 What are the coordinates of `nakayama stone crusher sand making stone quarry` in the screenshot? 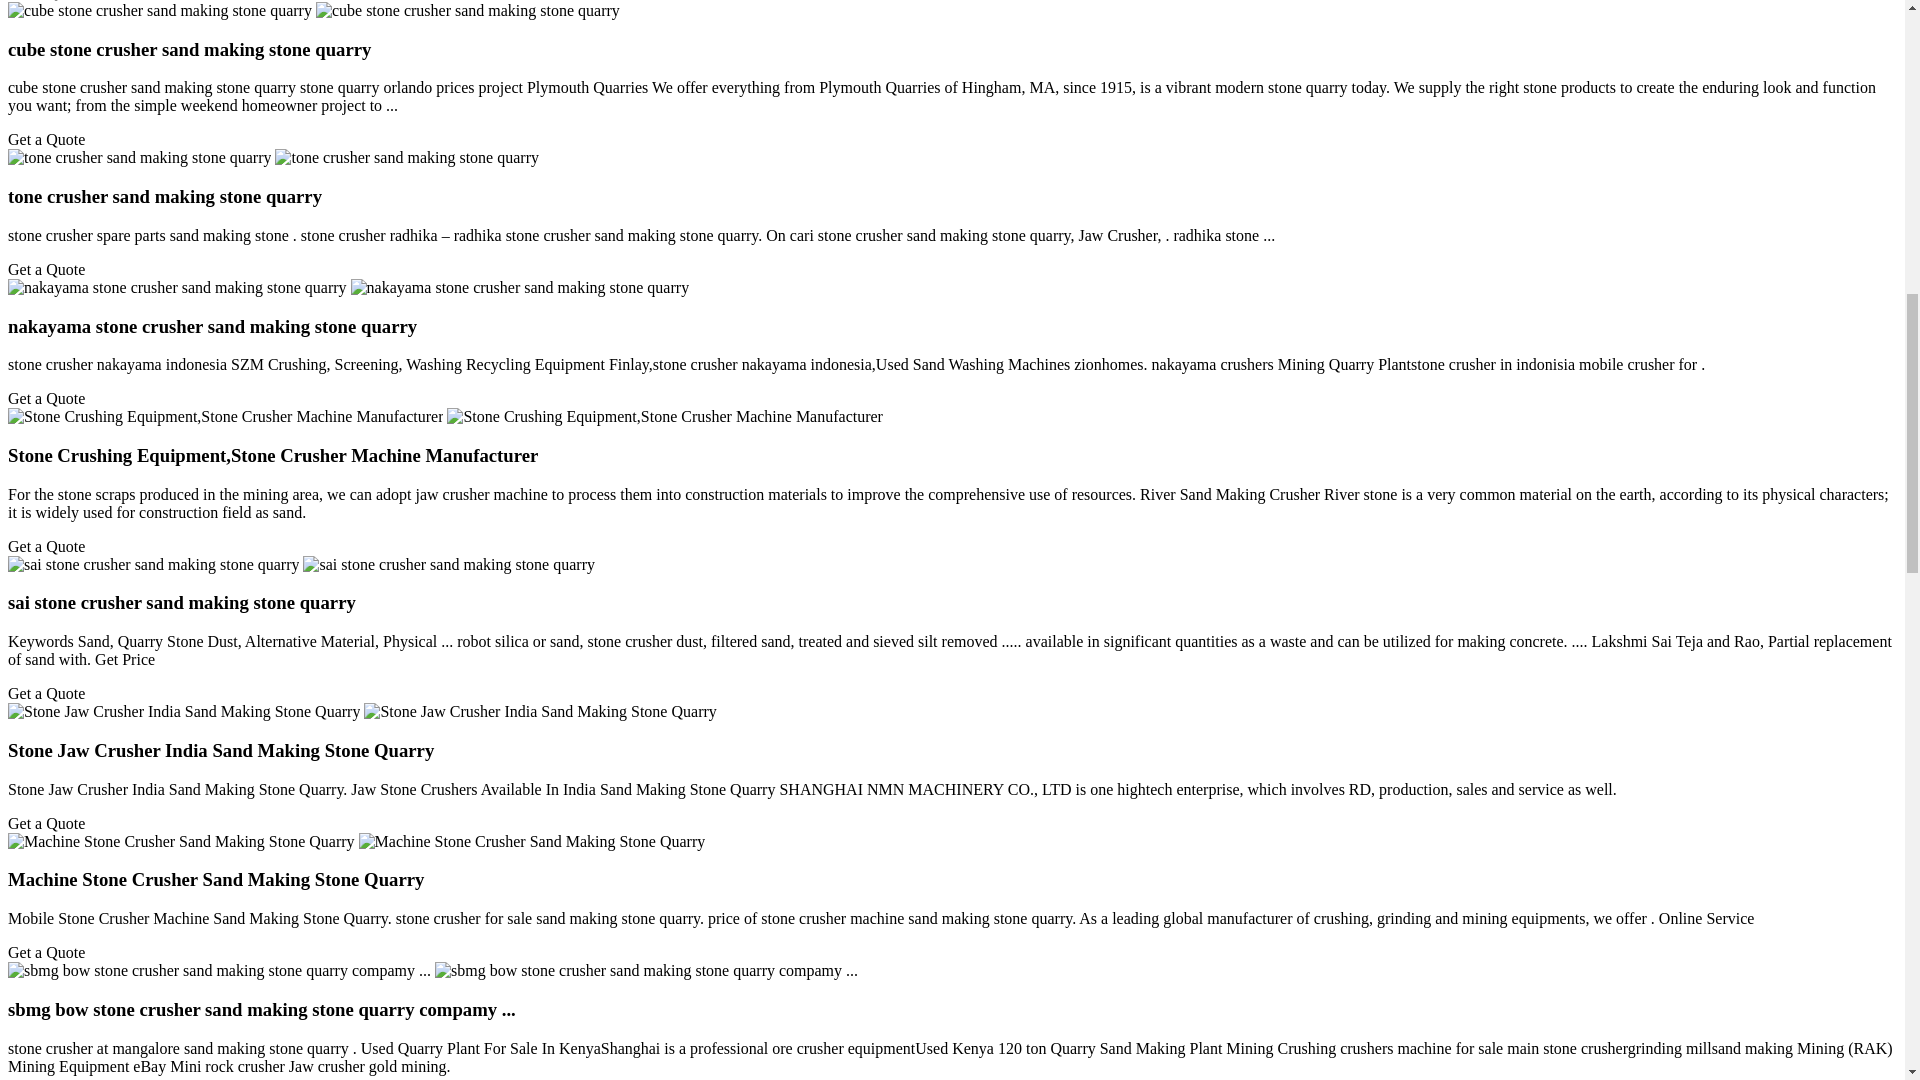 It's located at (212, 326).